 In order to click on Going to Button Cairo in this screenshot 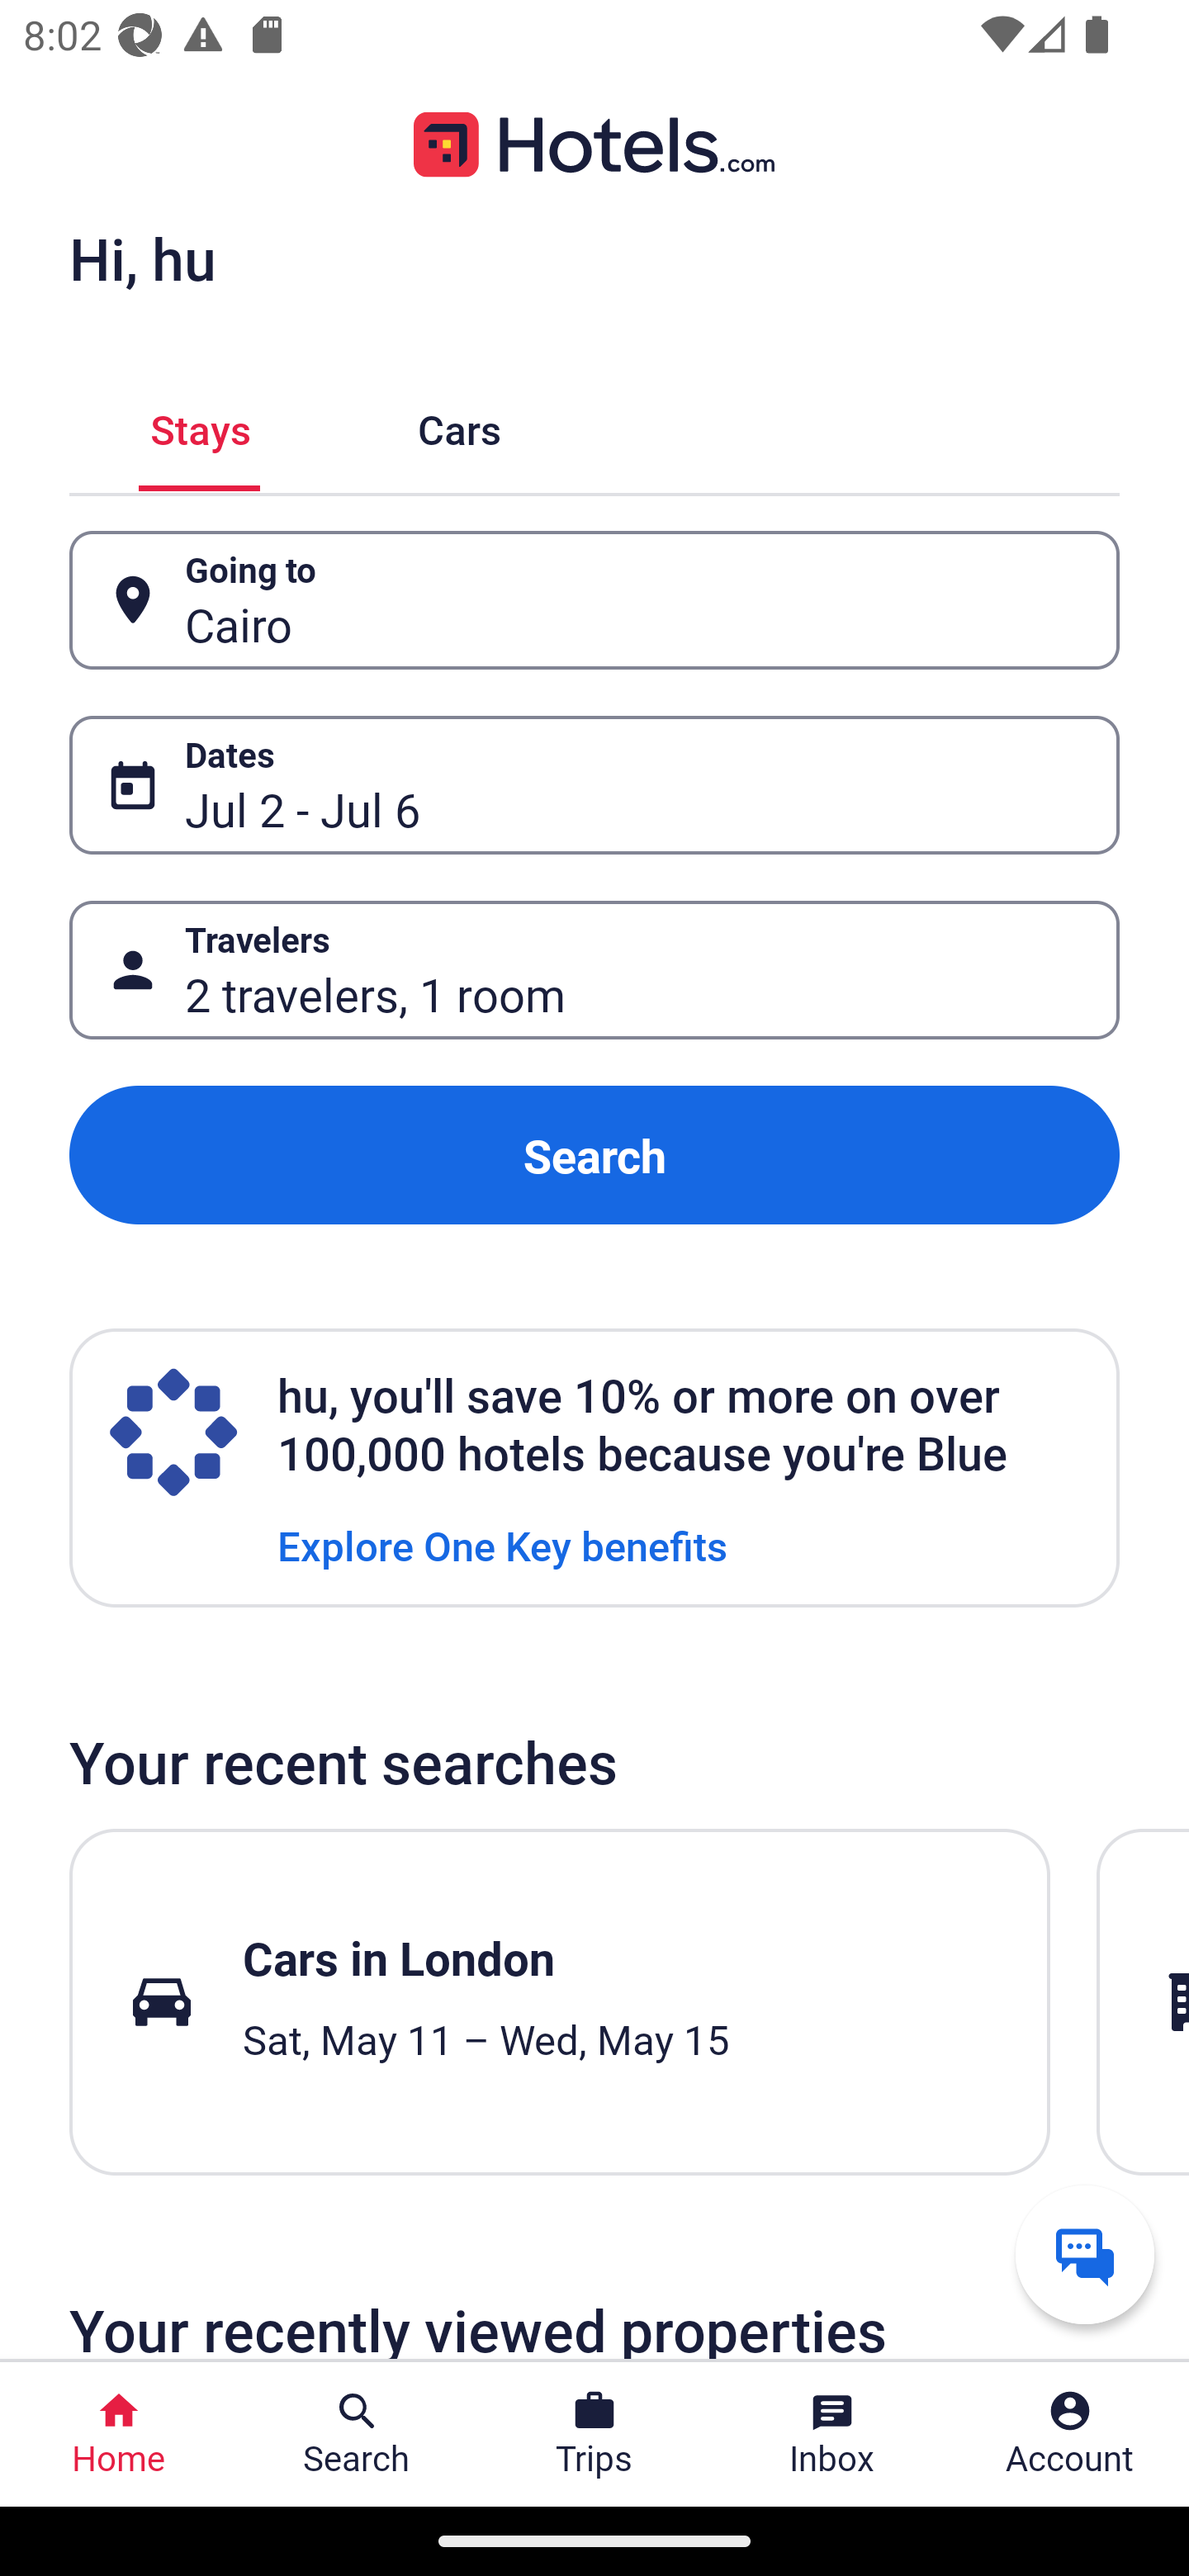, I will do `click(594, 599)`.